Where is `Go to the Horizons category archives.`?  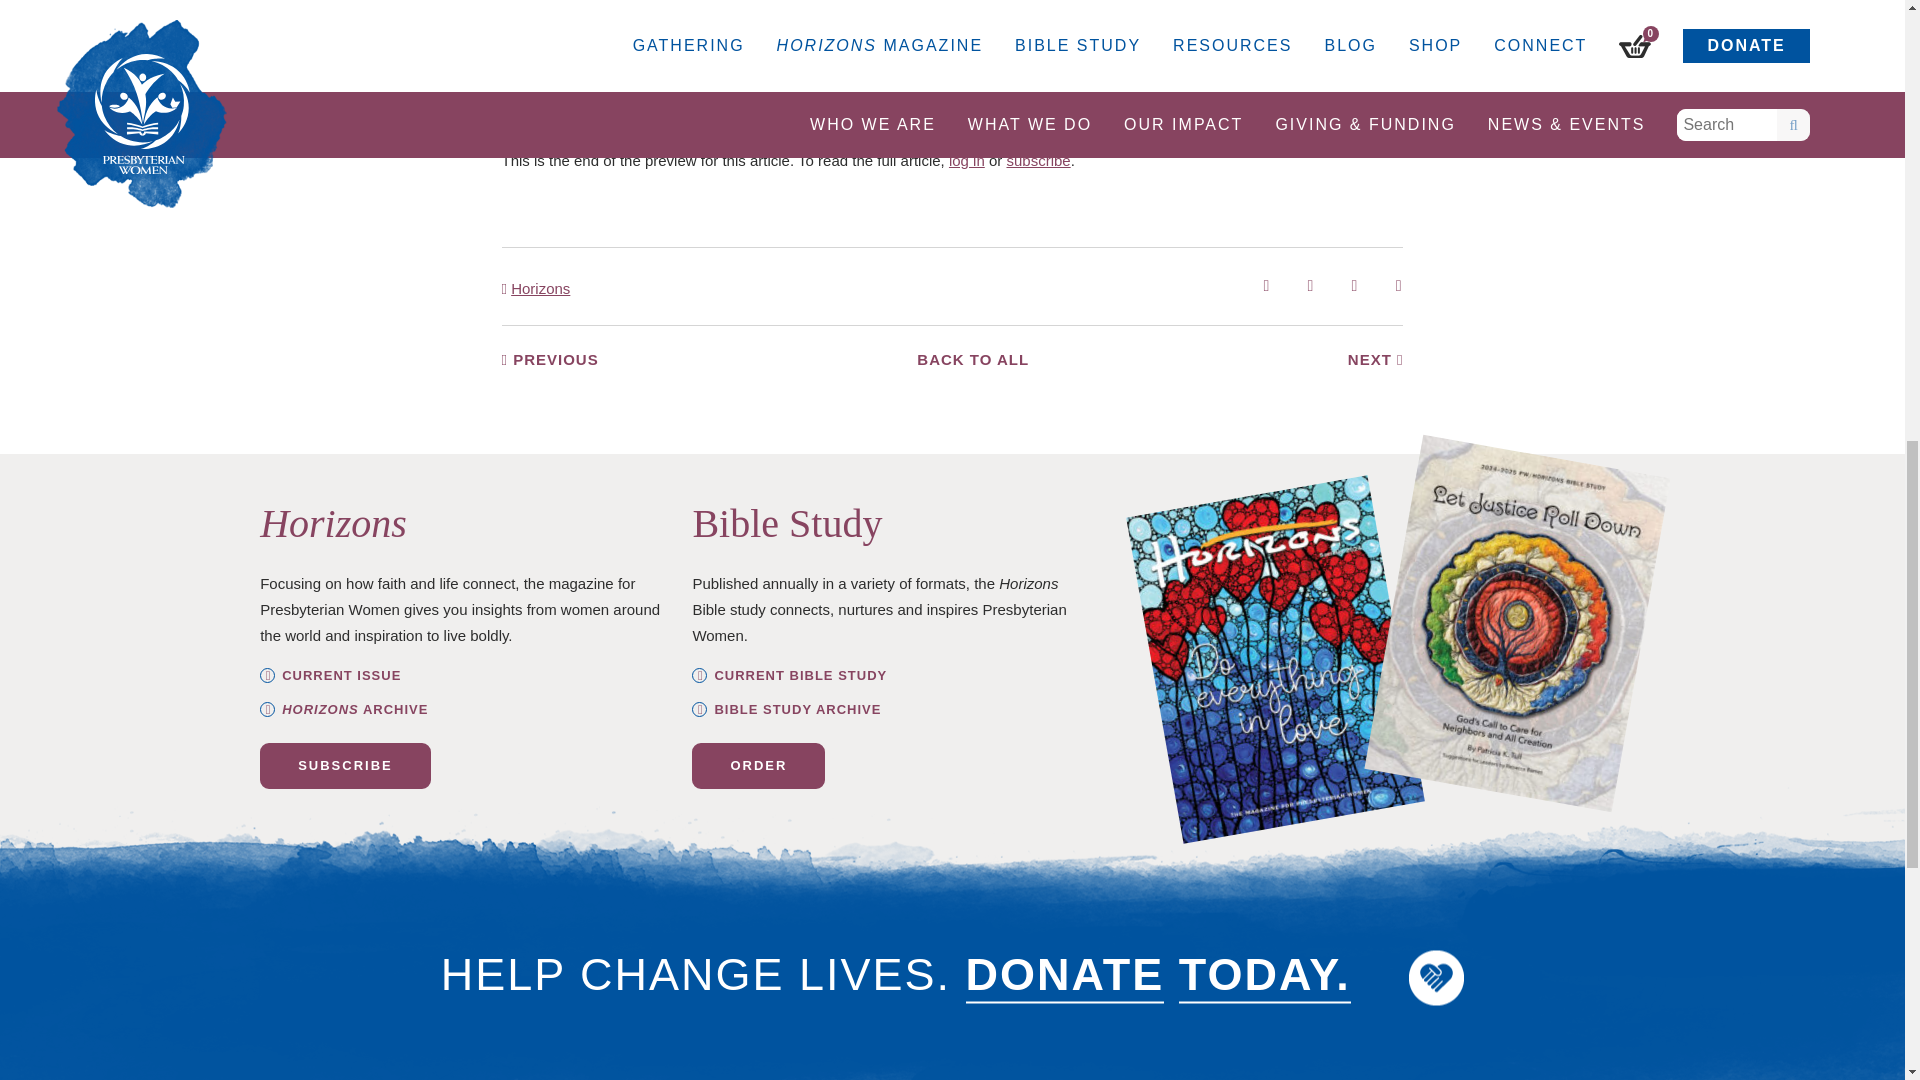
Go to the Horizons category archives. is located at coordinates (120, 1).